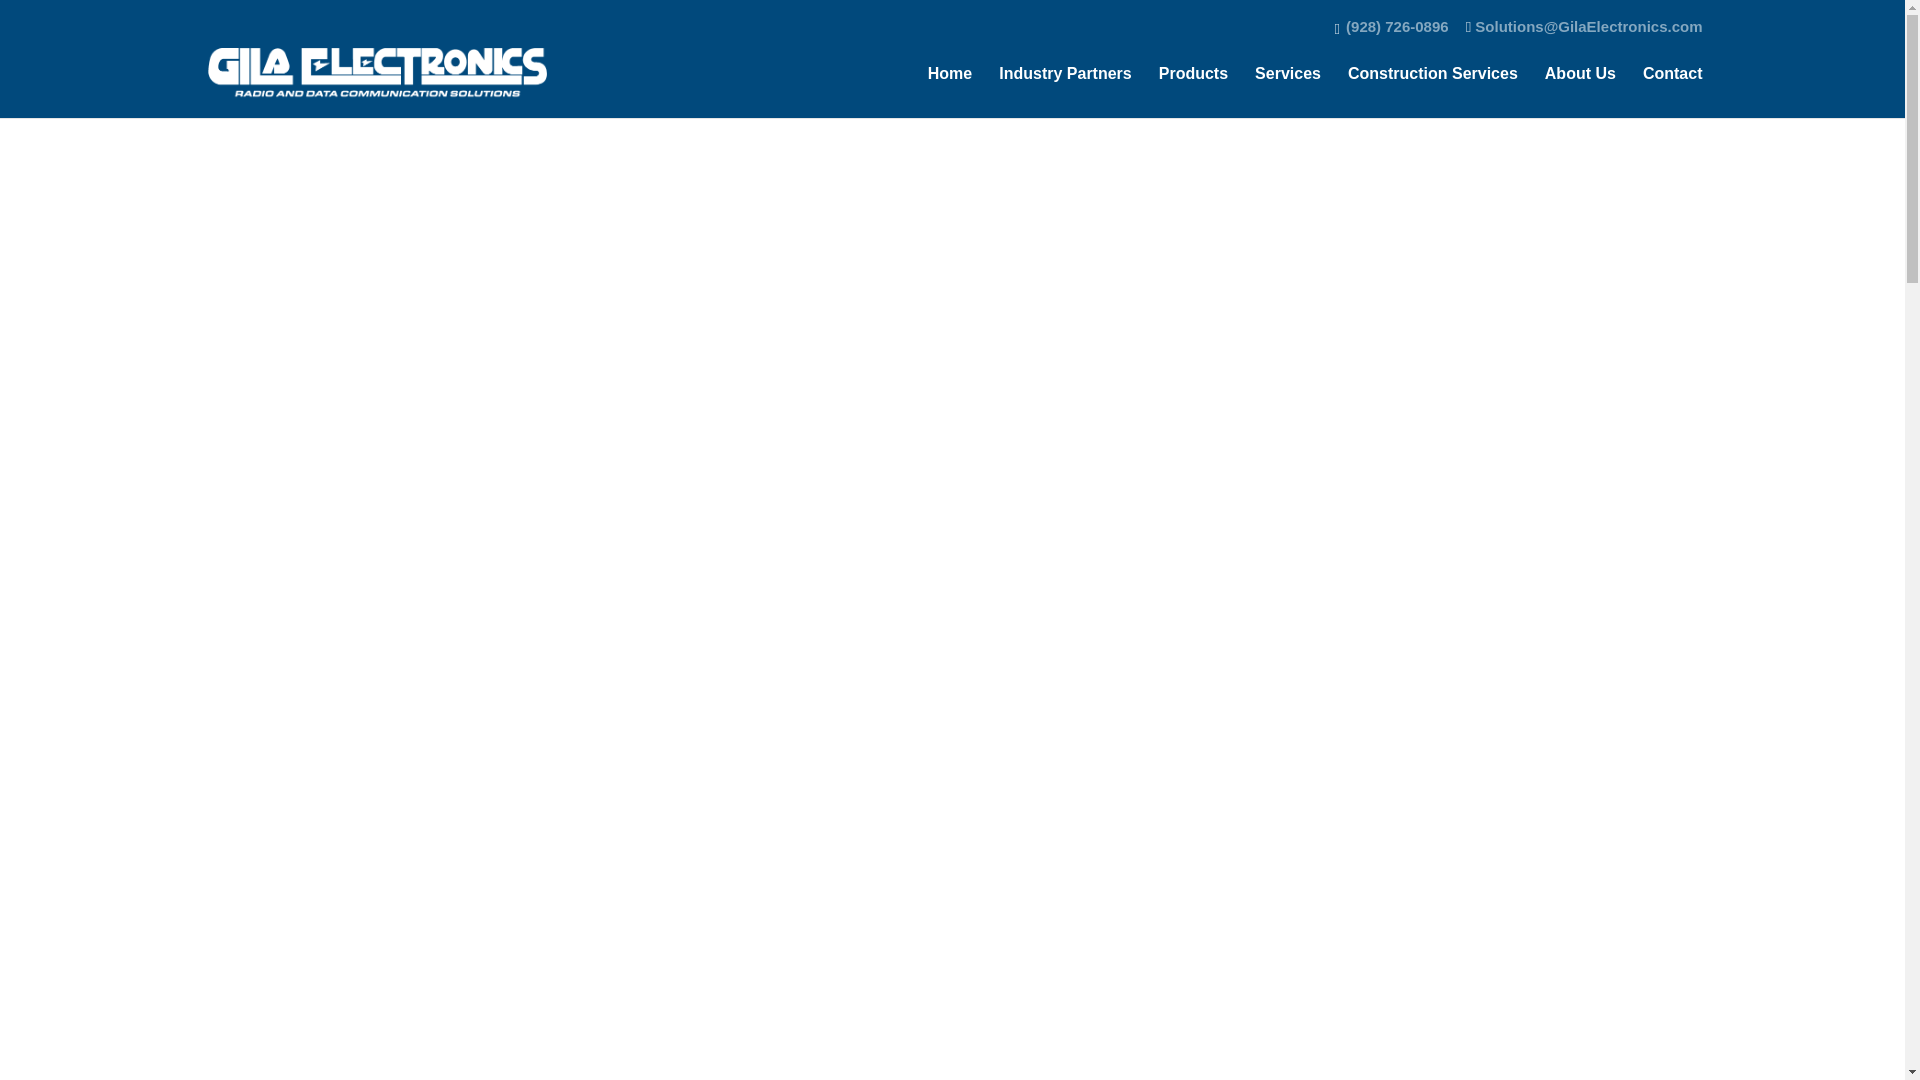  What do you see at coordinates (1194, 92) in the screenshot?
I see `Products` at bounding box center [1194, 92].